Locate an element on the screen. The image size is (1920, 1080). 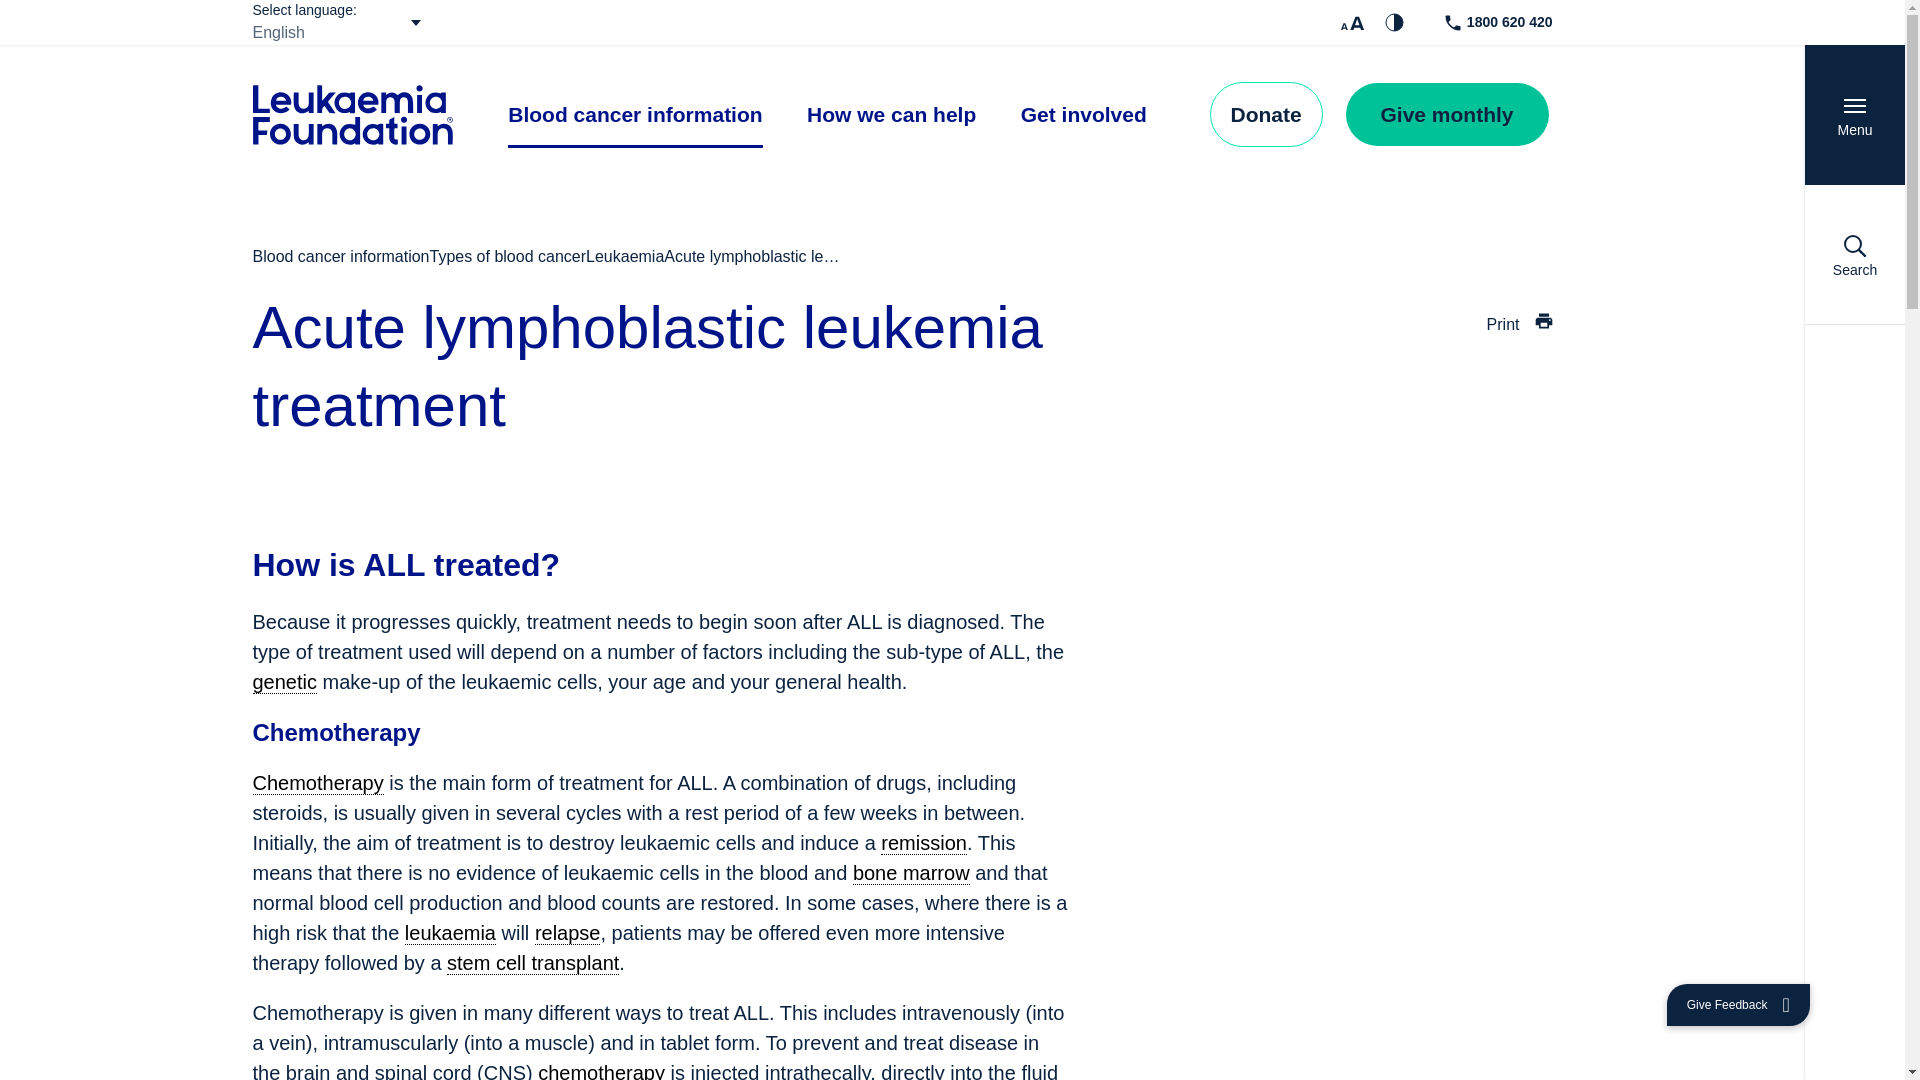
Leukaemia Foundation -  is located at coordinates (351, 114).